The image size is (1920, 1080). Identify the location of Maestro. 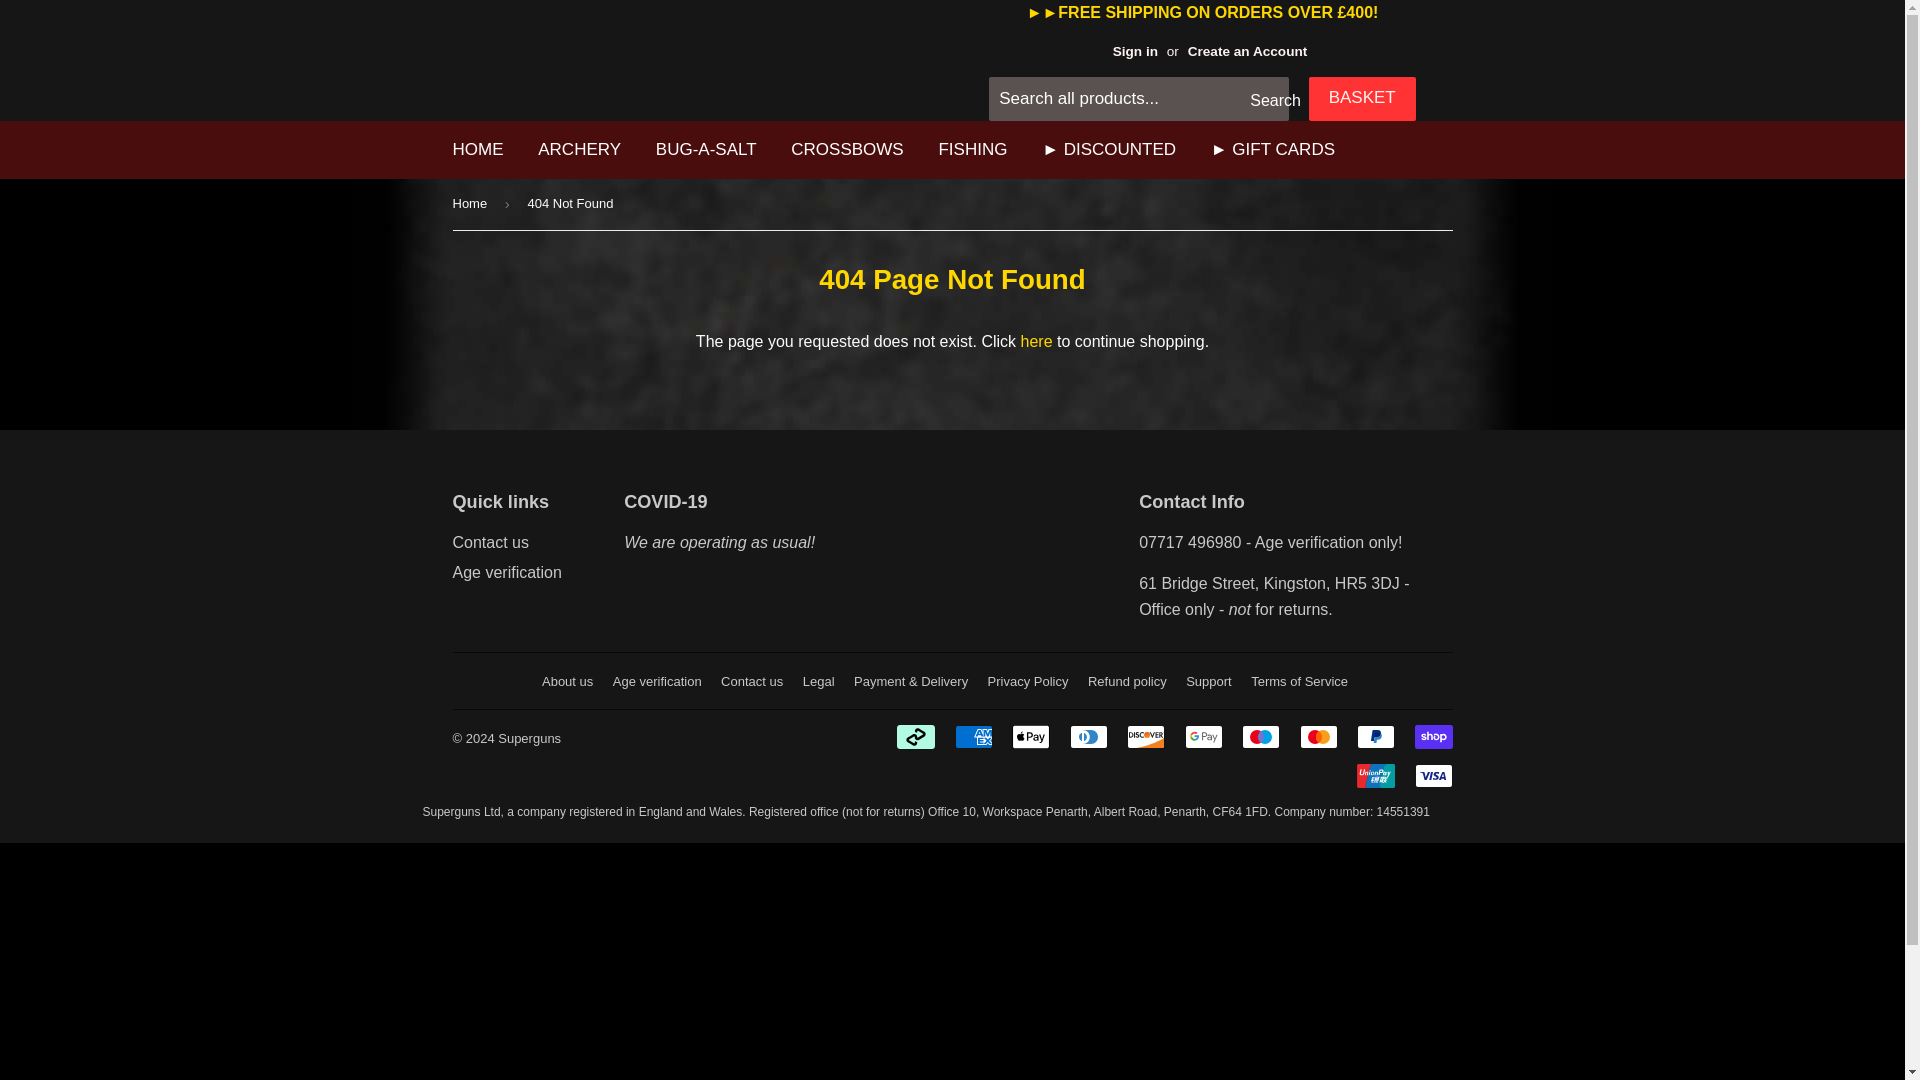
(1261, 736).